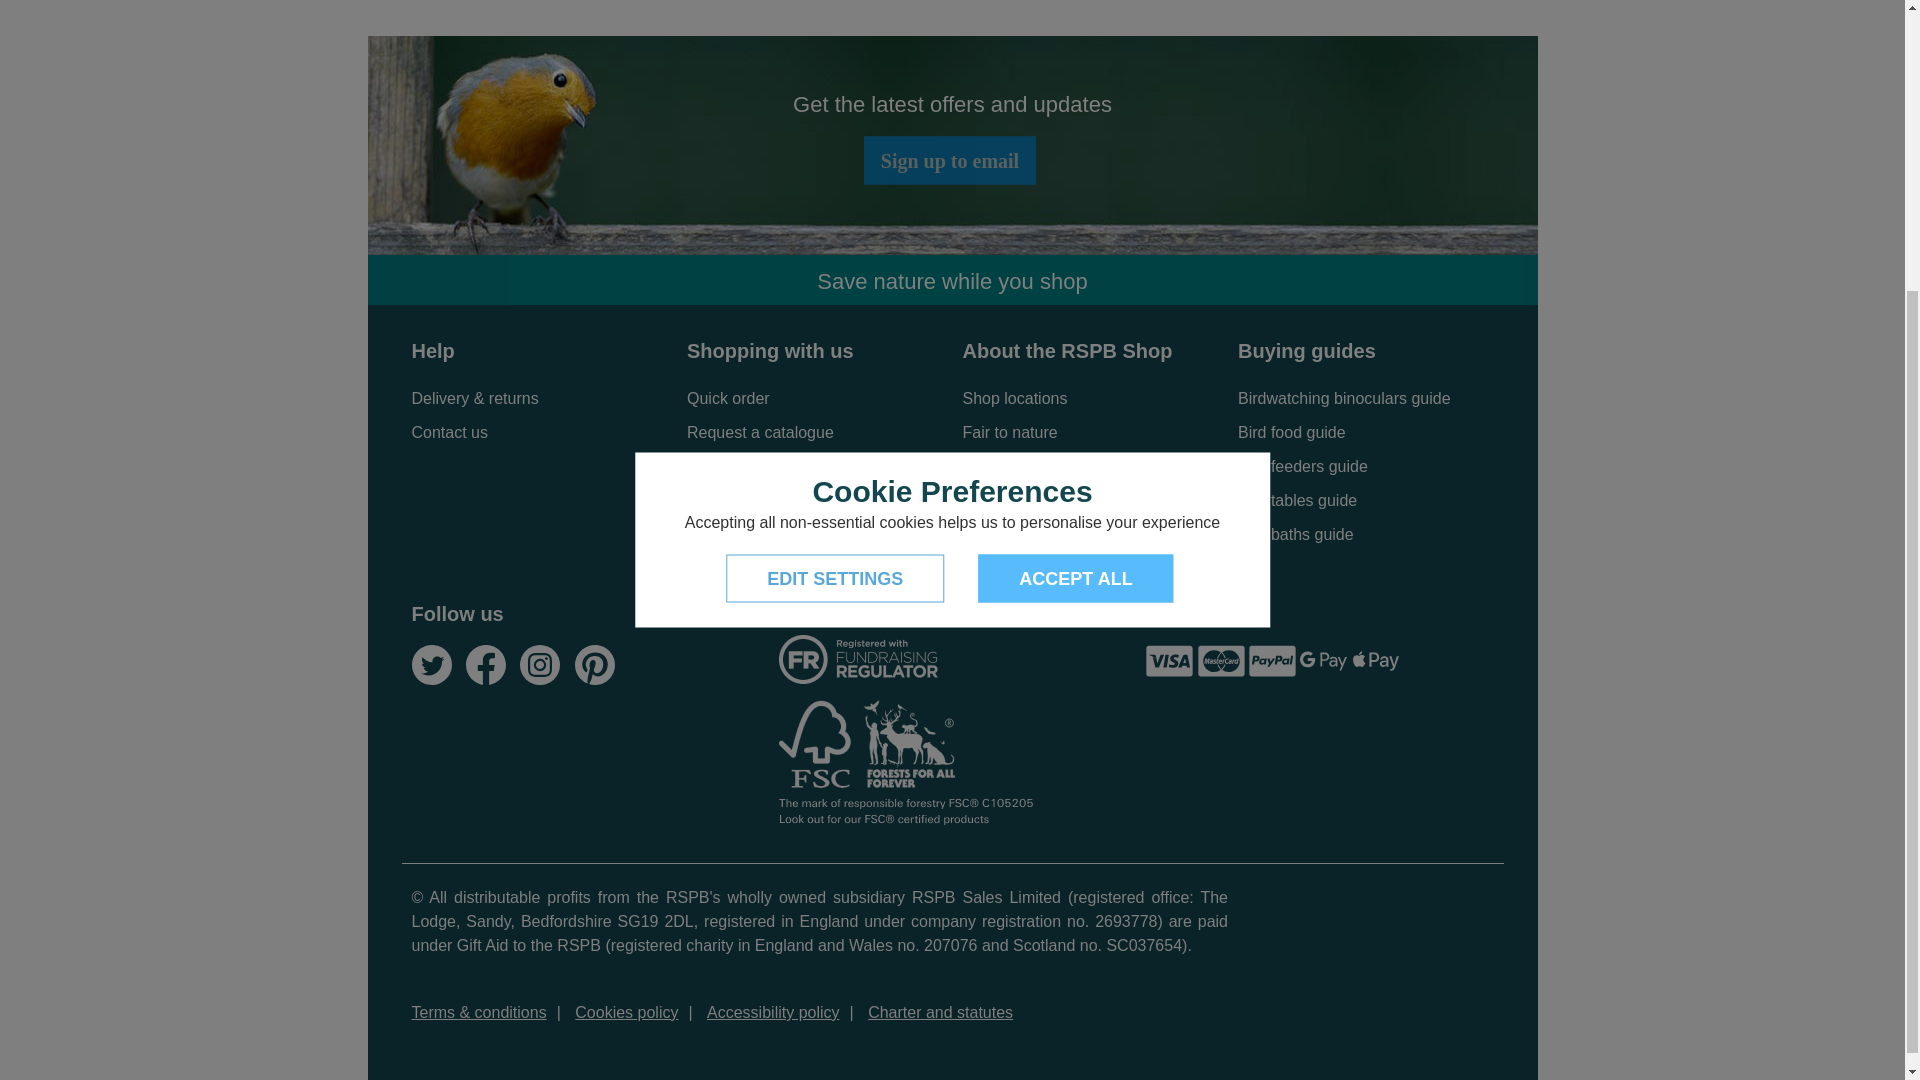 This screenshot has height=1080, width=1920. Describe the element at coordinates (1298, 500) in the screenshot. I see `Bird tables guide` at that location.